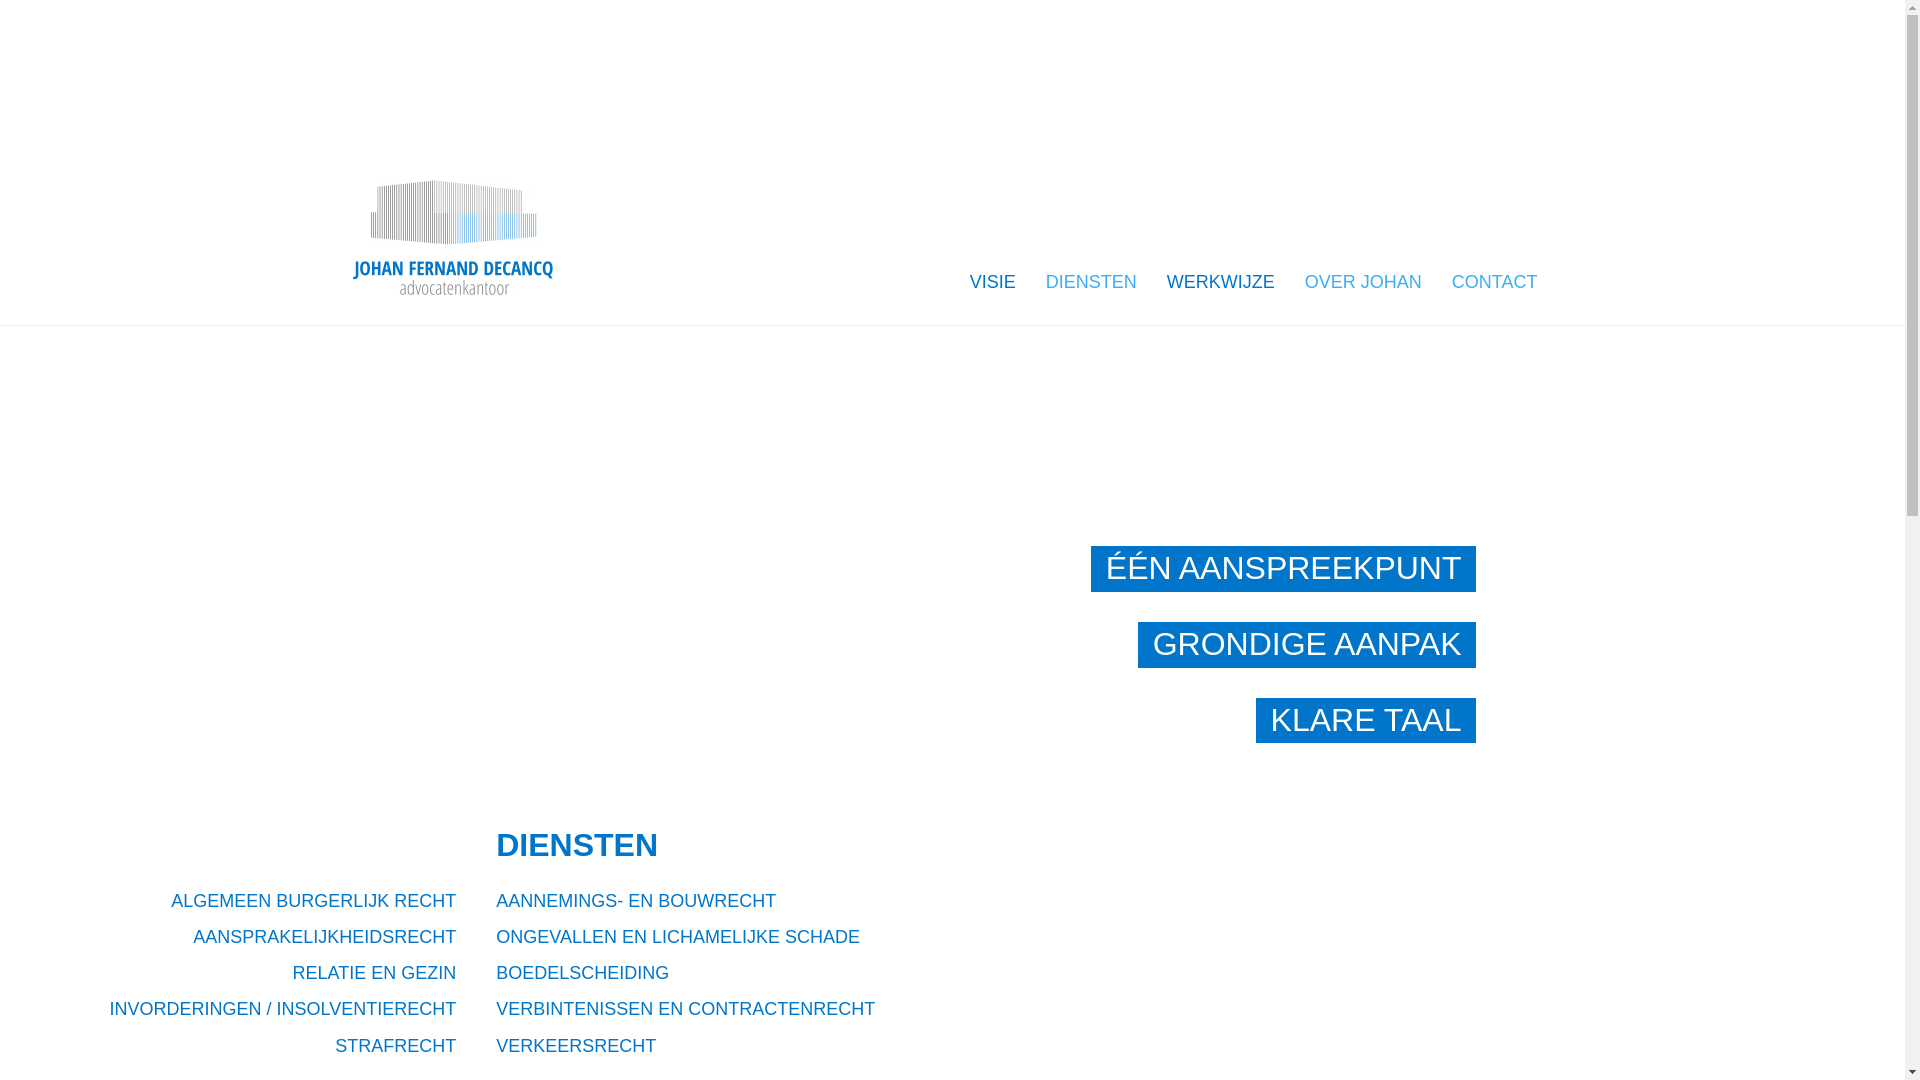 This screenshot has width=1920, height=1080. I want to click on DIENSTEN, so click(1092, 275).